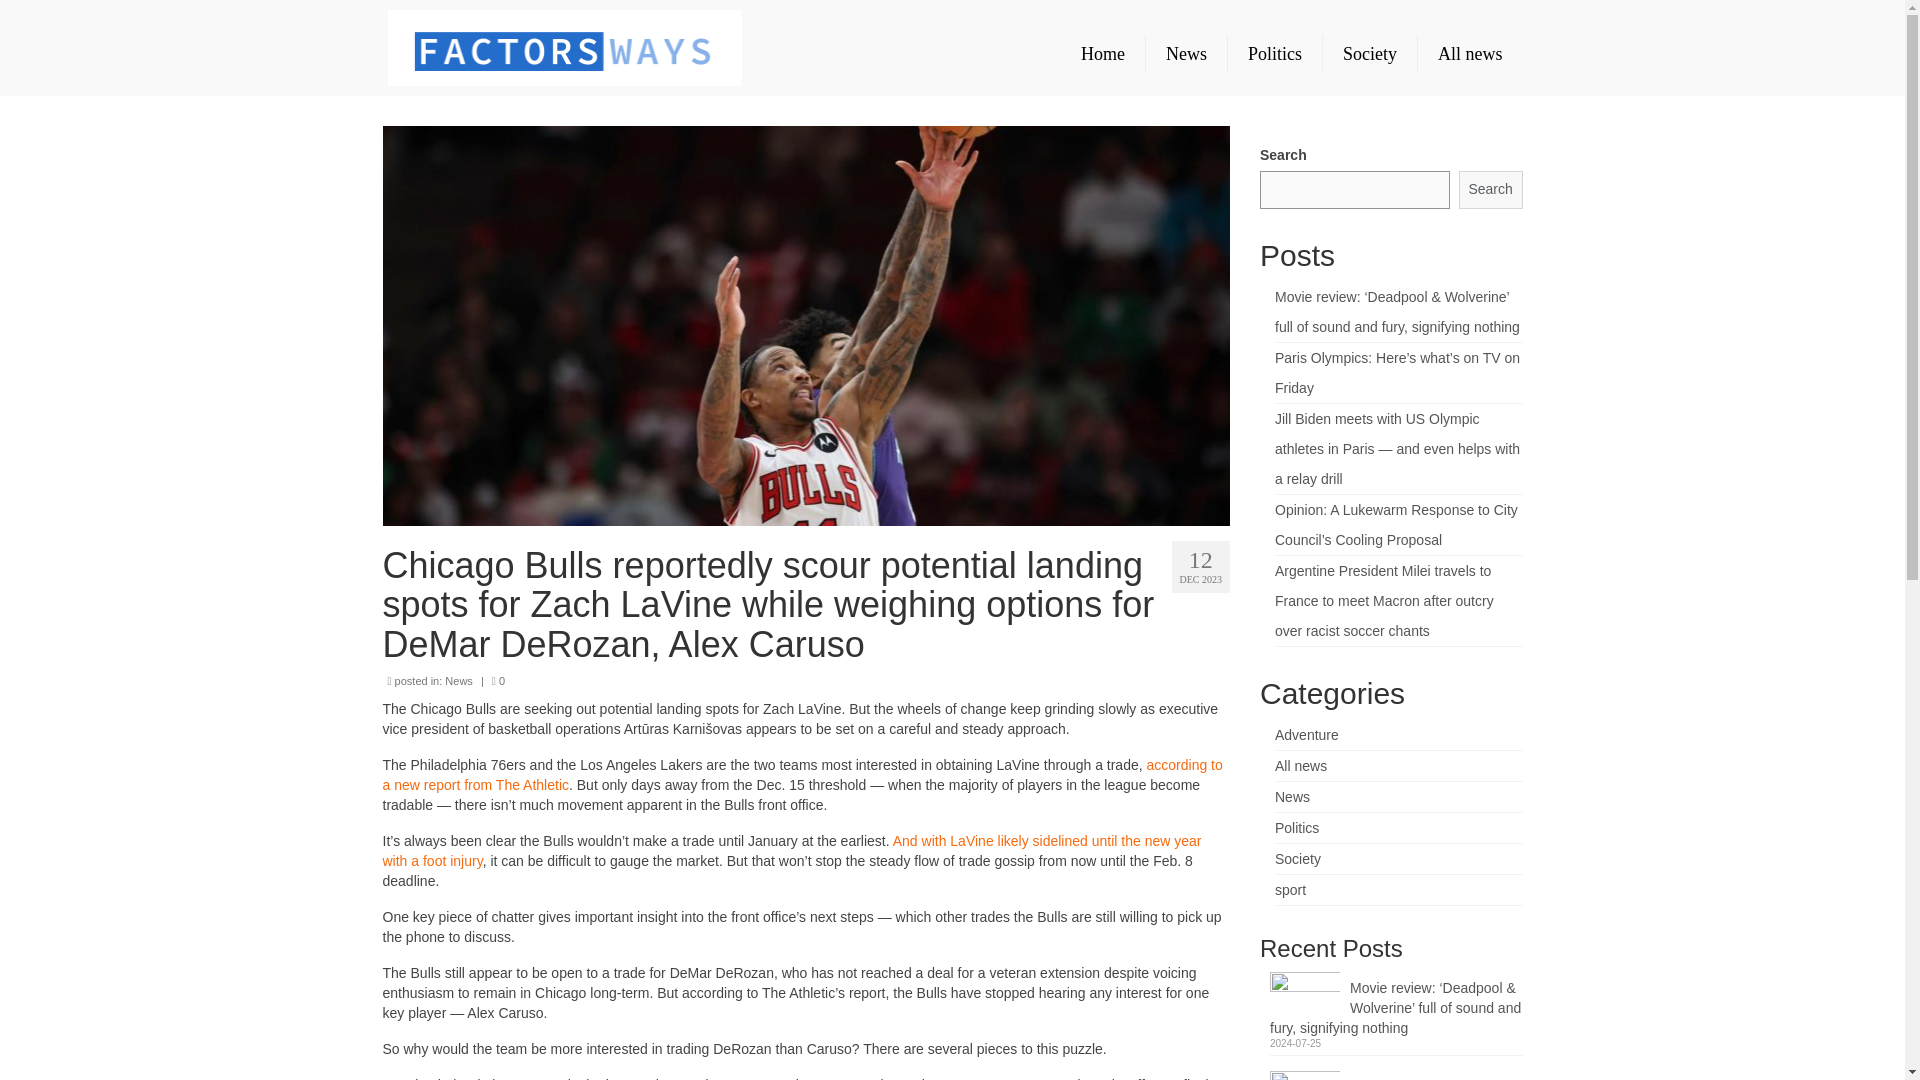  Describe the element at coordinates (1290, 890) in the screenshot. I see `sport` at that location.